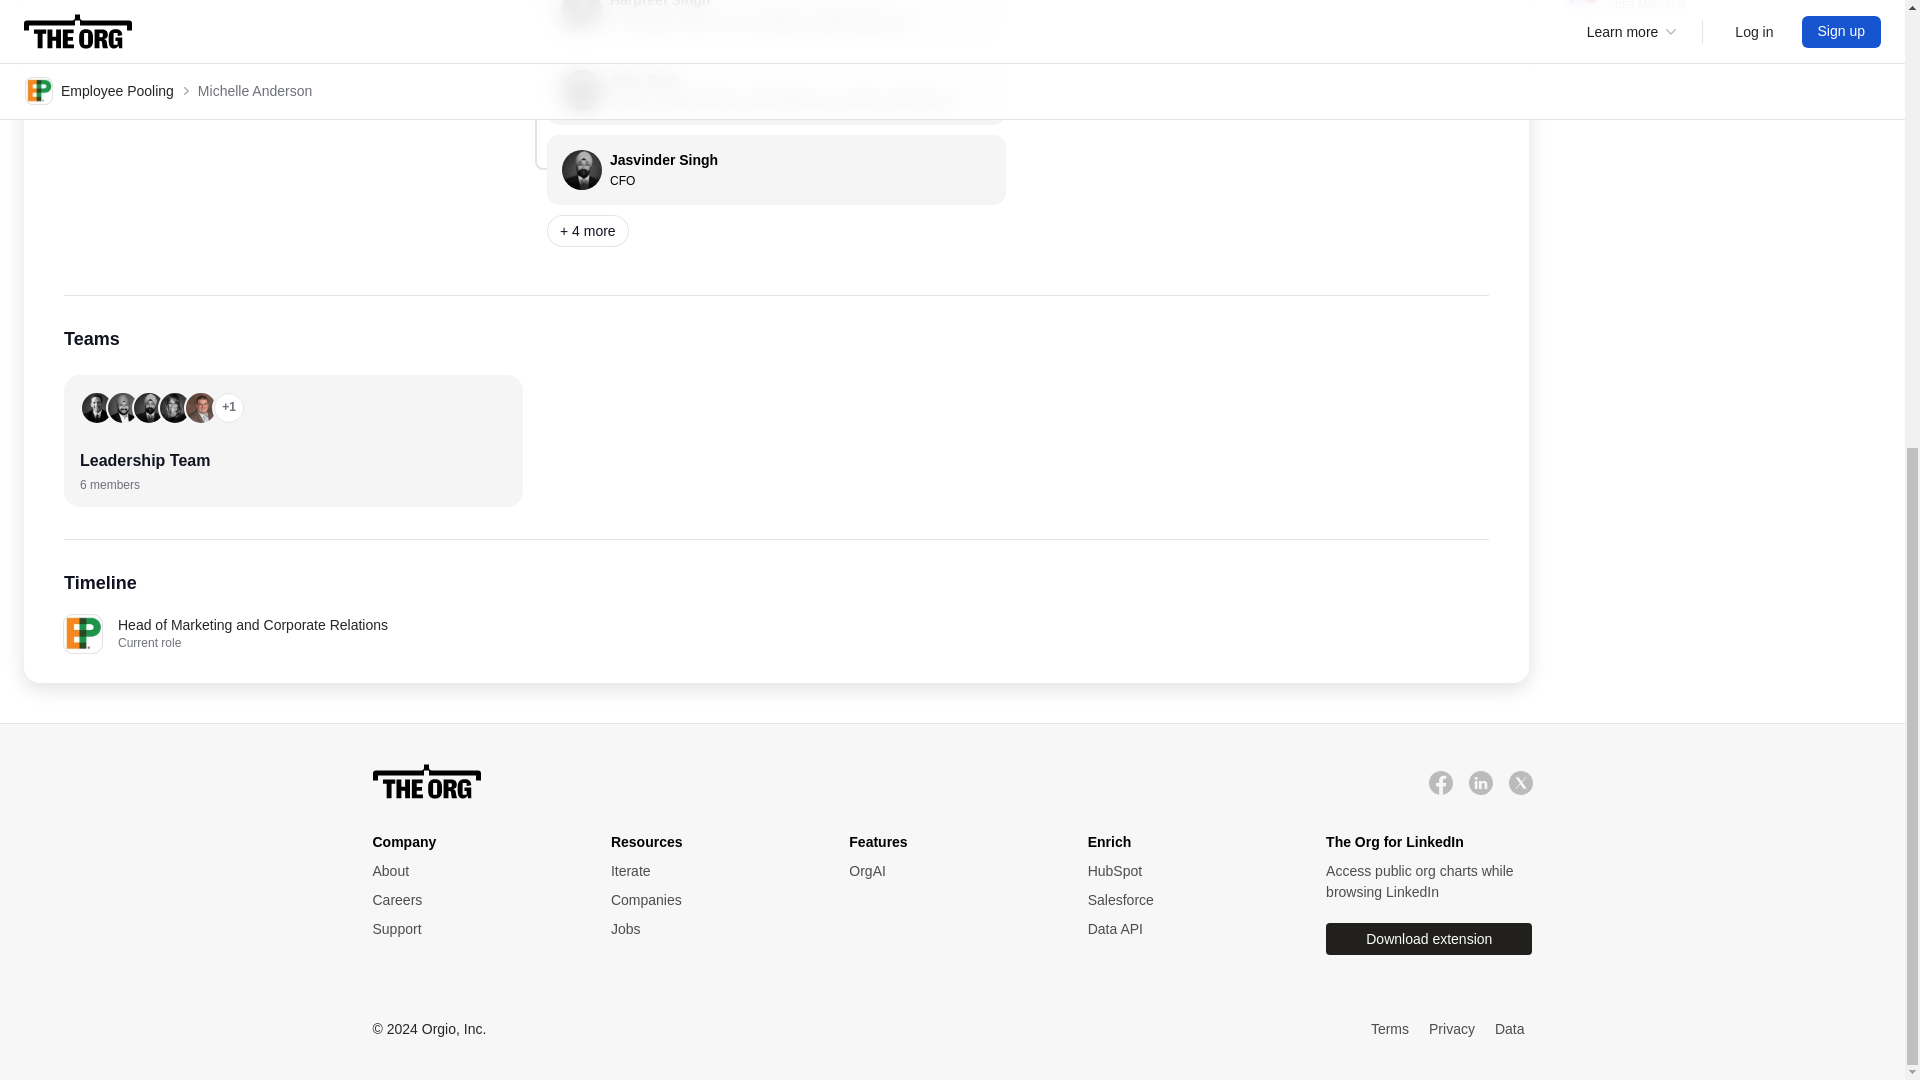 The image size is (1920, 1080). What do you see at coordinates (1187, 871) in the screenshot?
I see `HubSpot` at bounding box center [1187, 871].